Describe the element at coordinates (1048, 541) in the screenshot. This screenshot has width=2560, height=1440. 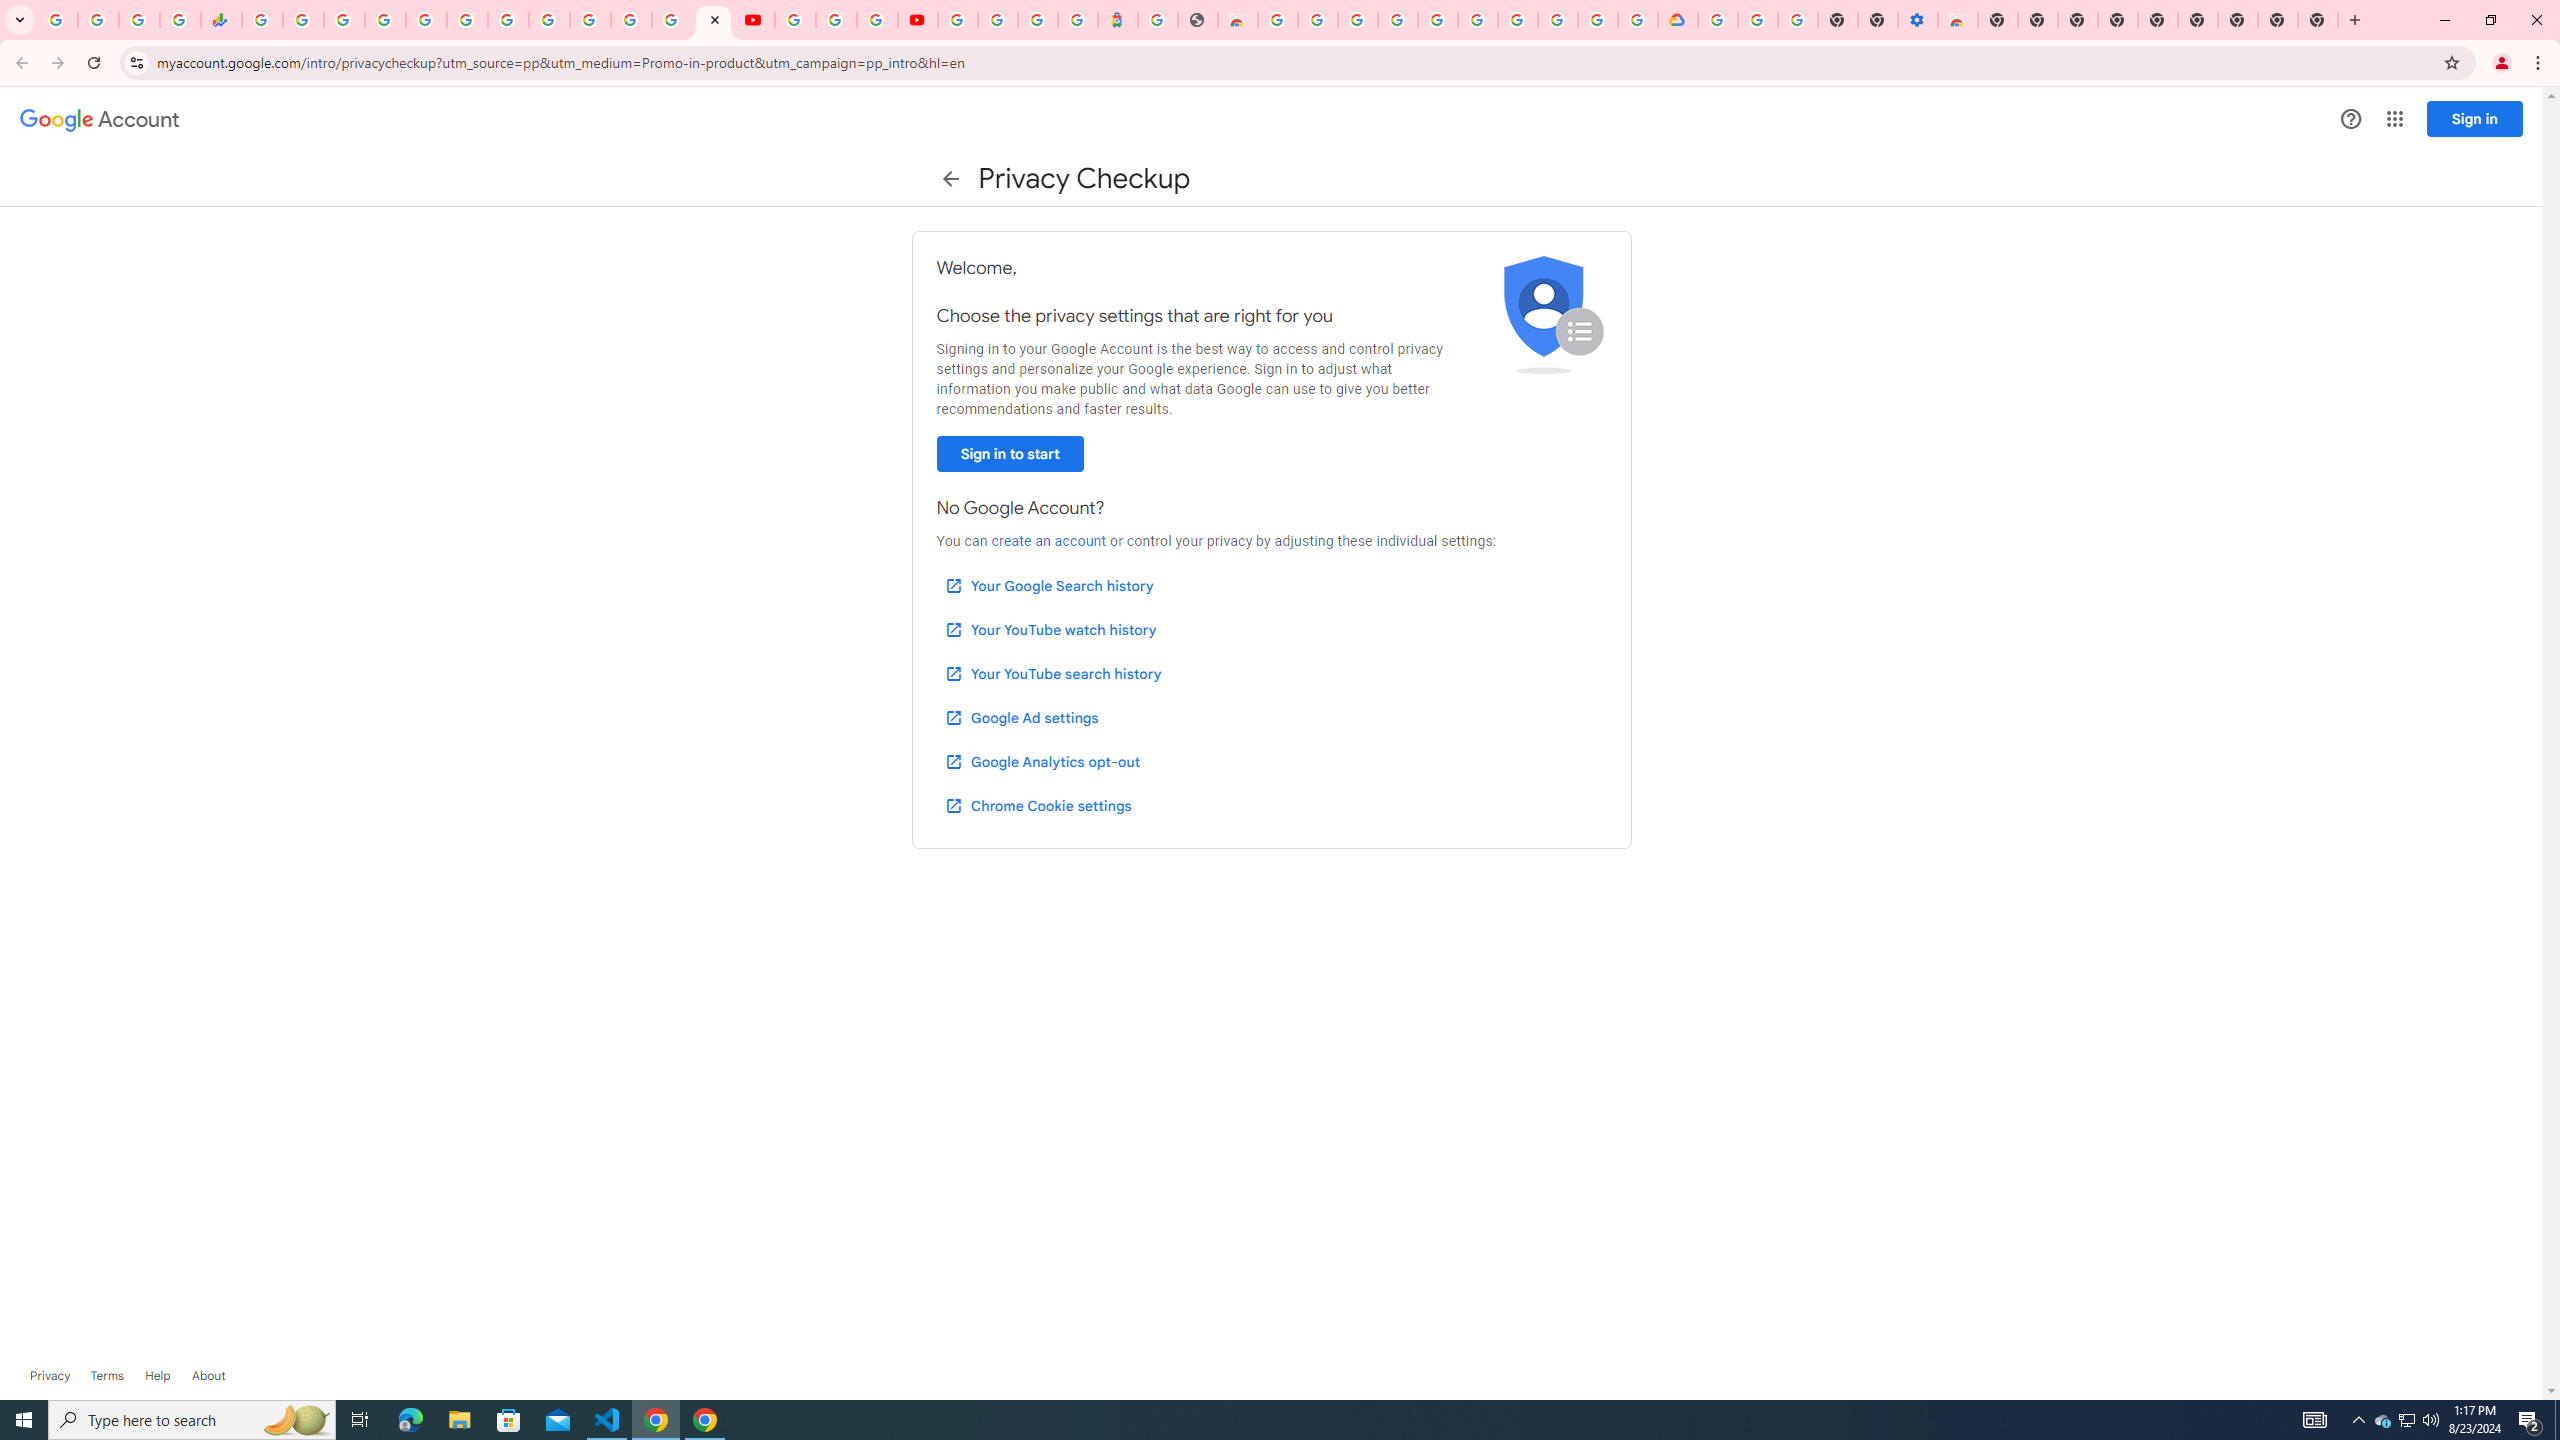
I see `create an account` at that location.